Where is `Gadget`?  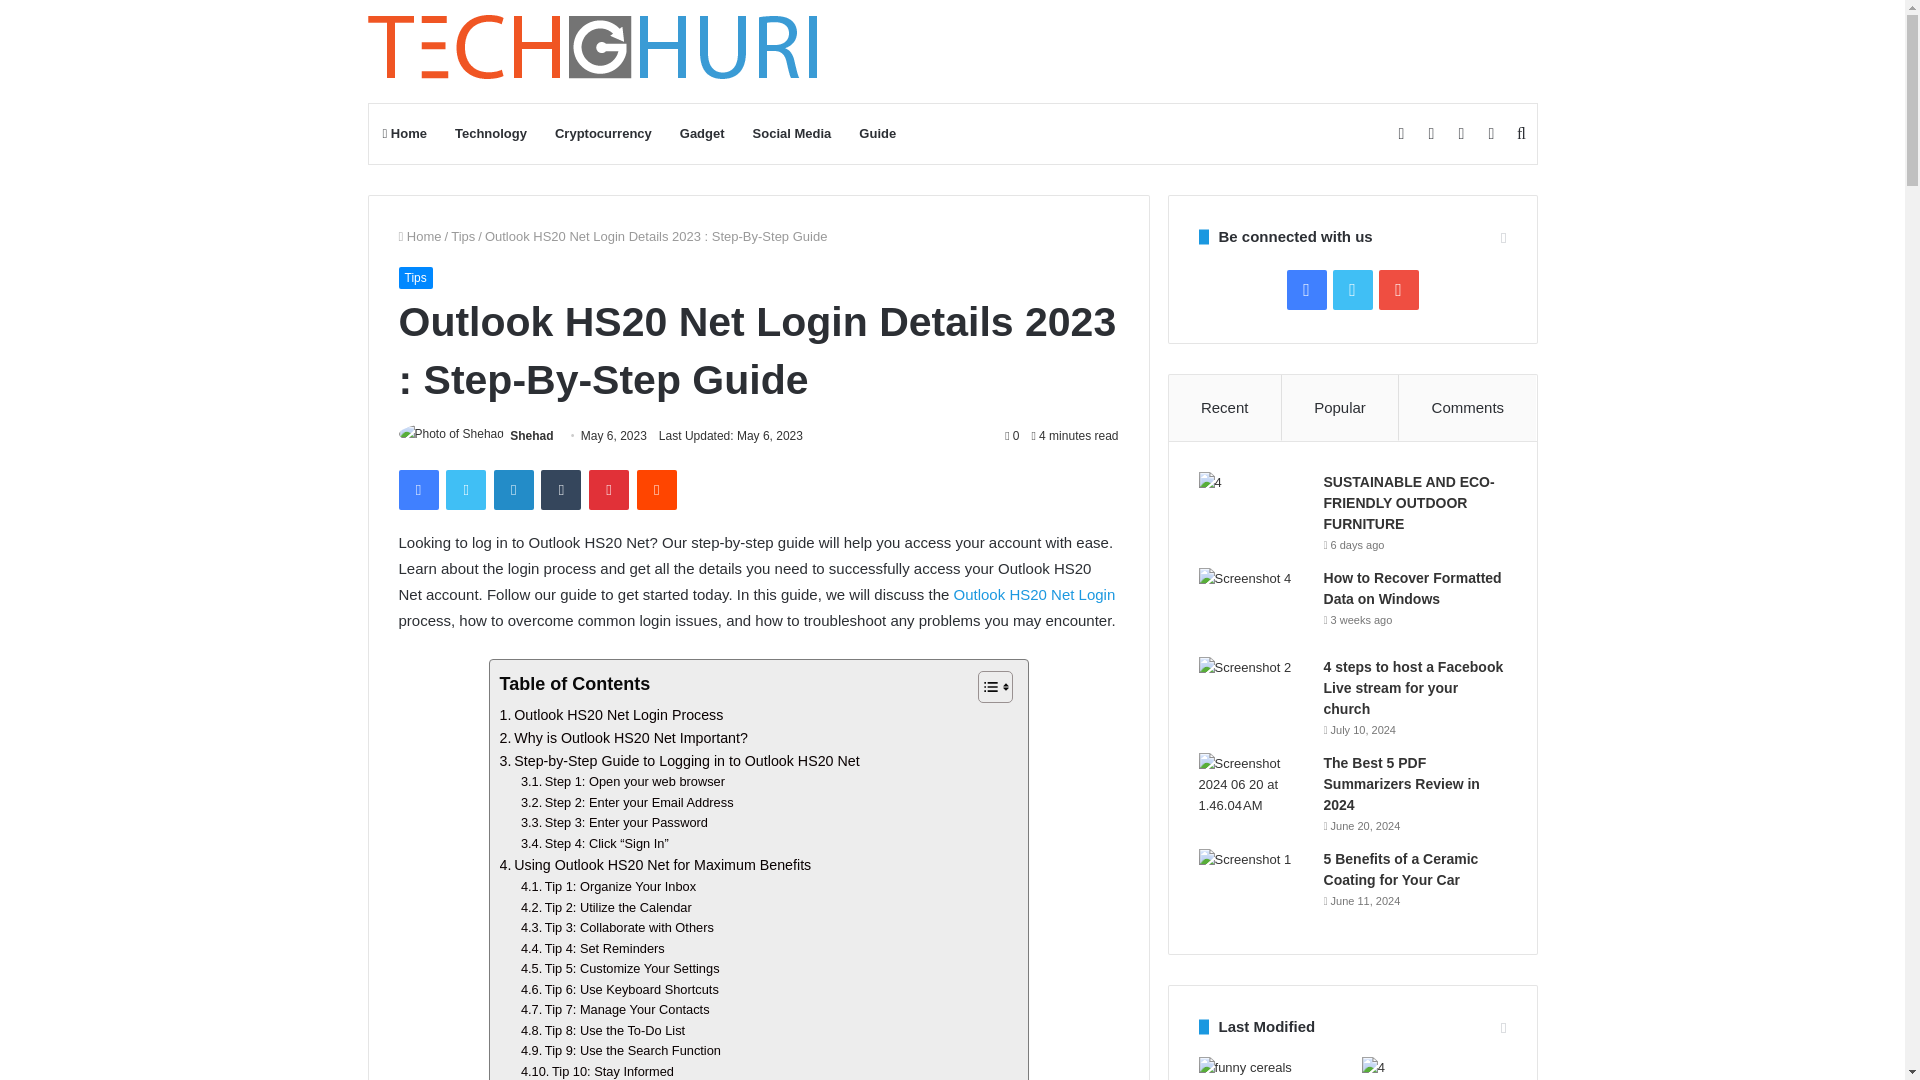 Gadget is located at coordinates (702, 134).